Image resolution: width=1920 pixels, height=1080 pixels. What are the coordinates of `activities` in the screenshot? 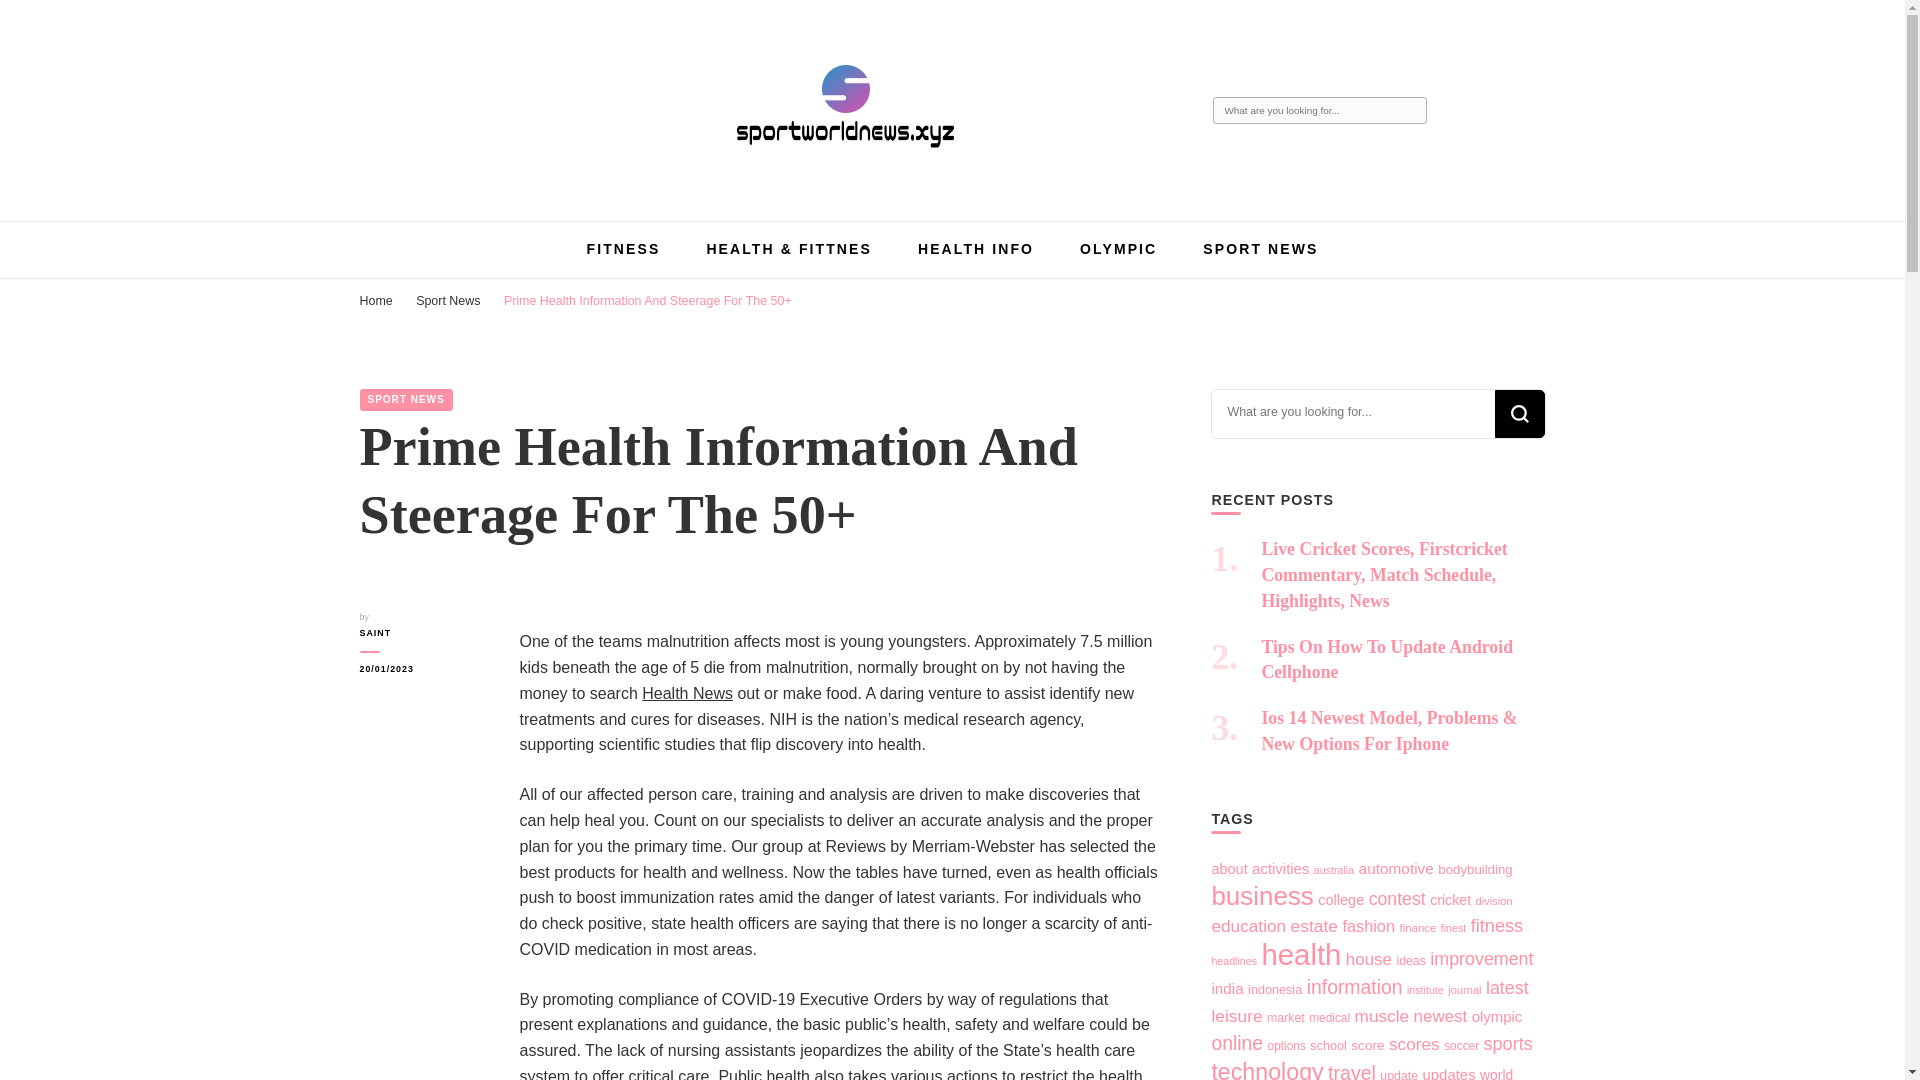 It's located at (1280, 868).